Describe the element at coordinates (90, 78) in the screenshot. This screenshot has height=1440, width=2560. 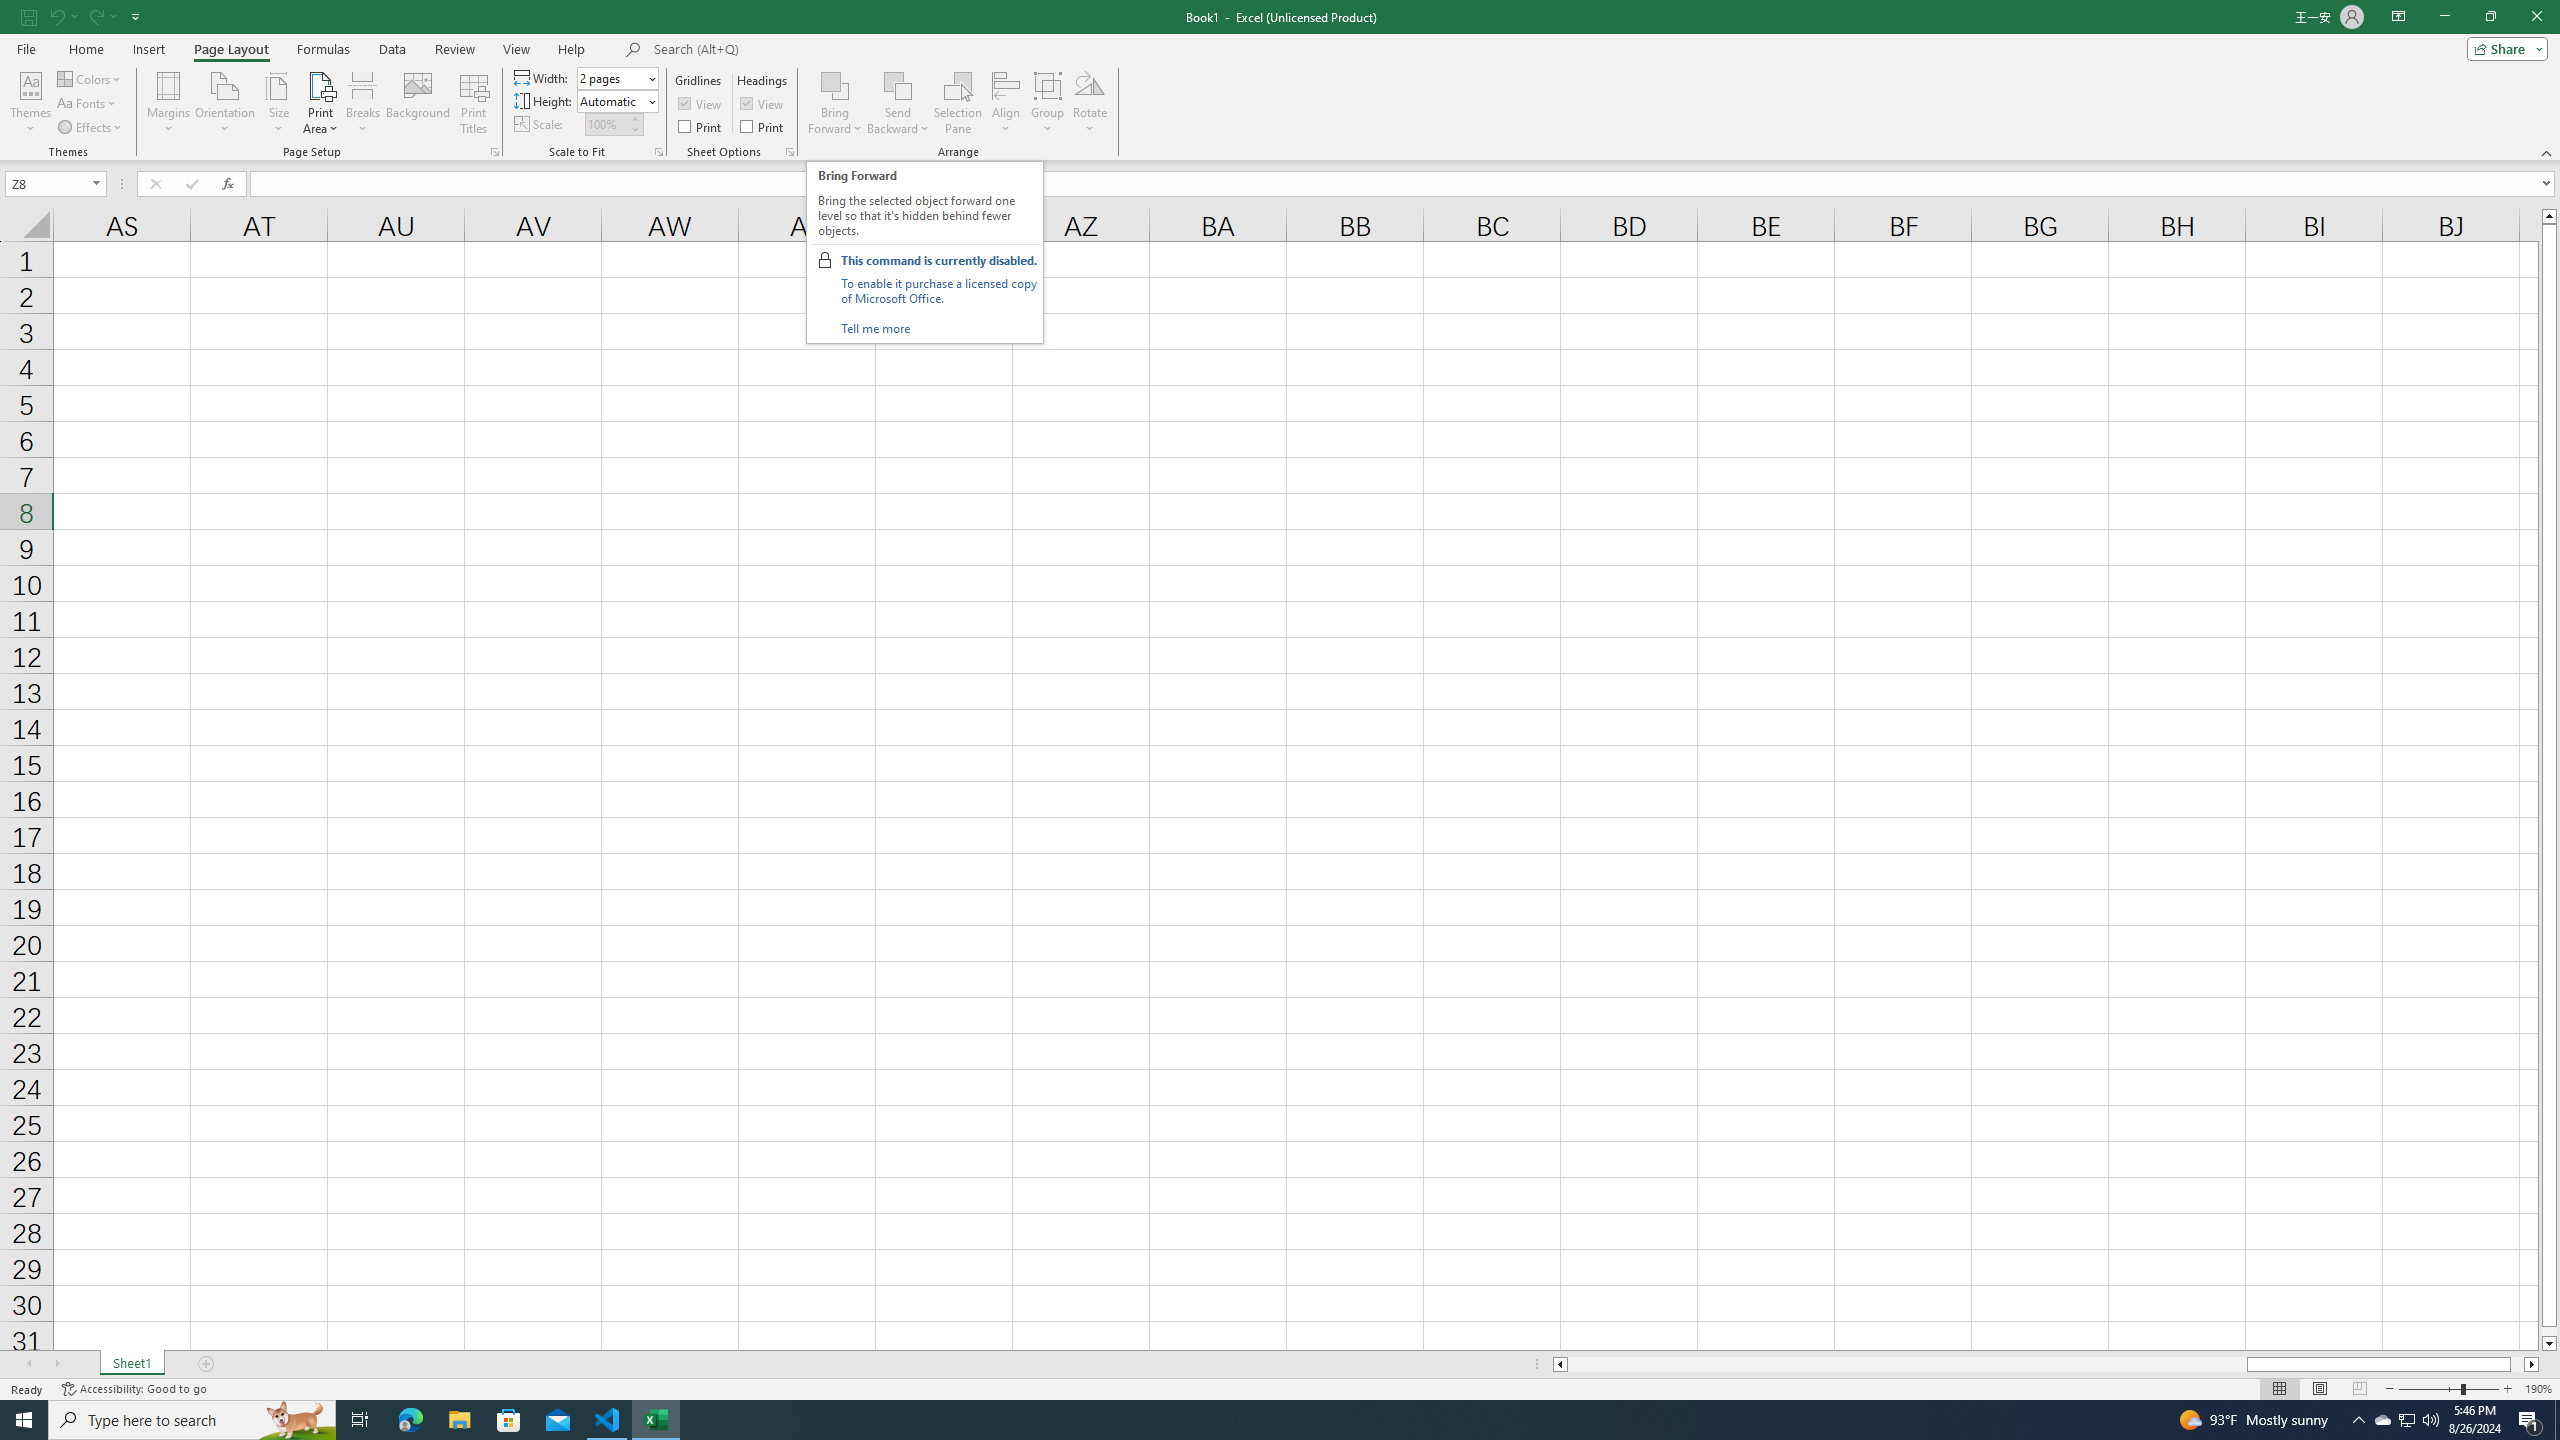
I see `Colors` at that location.